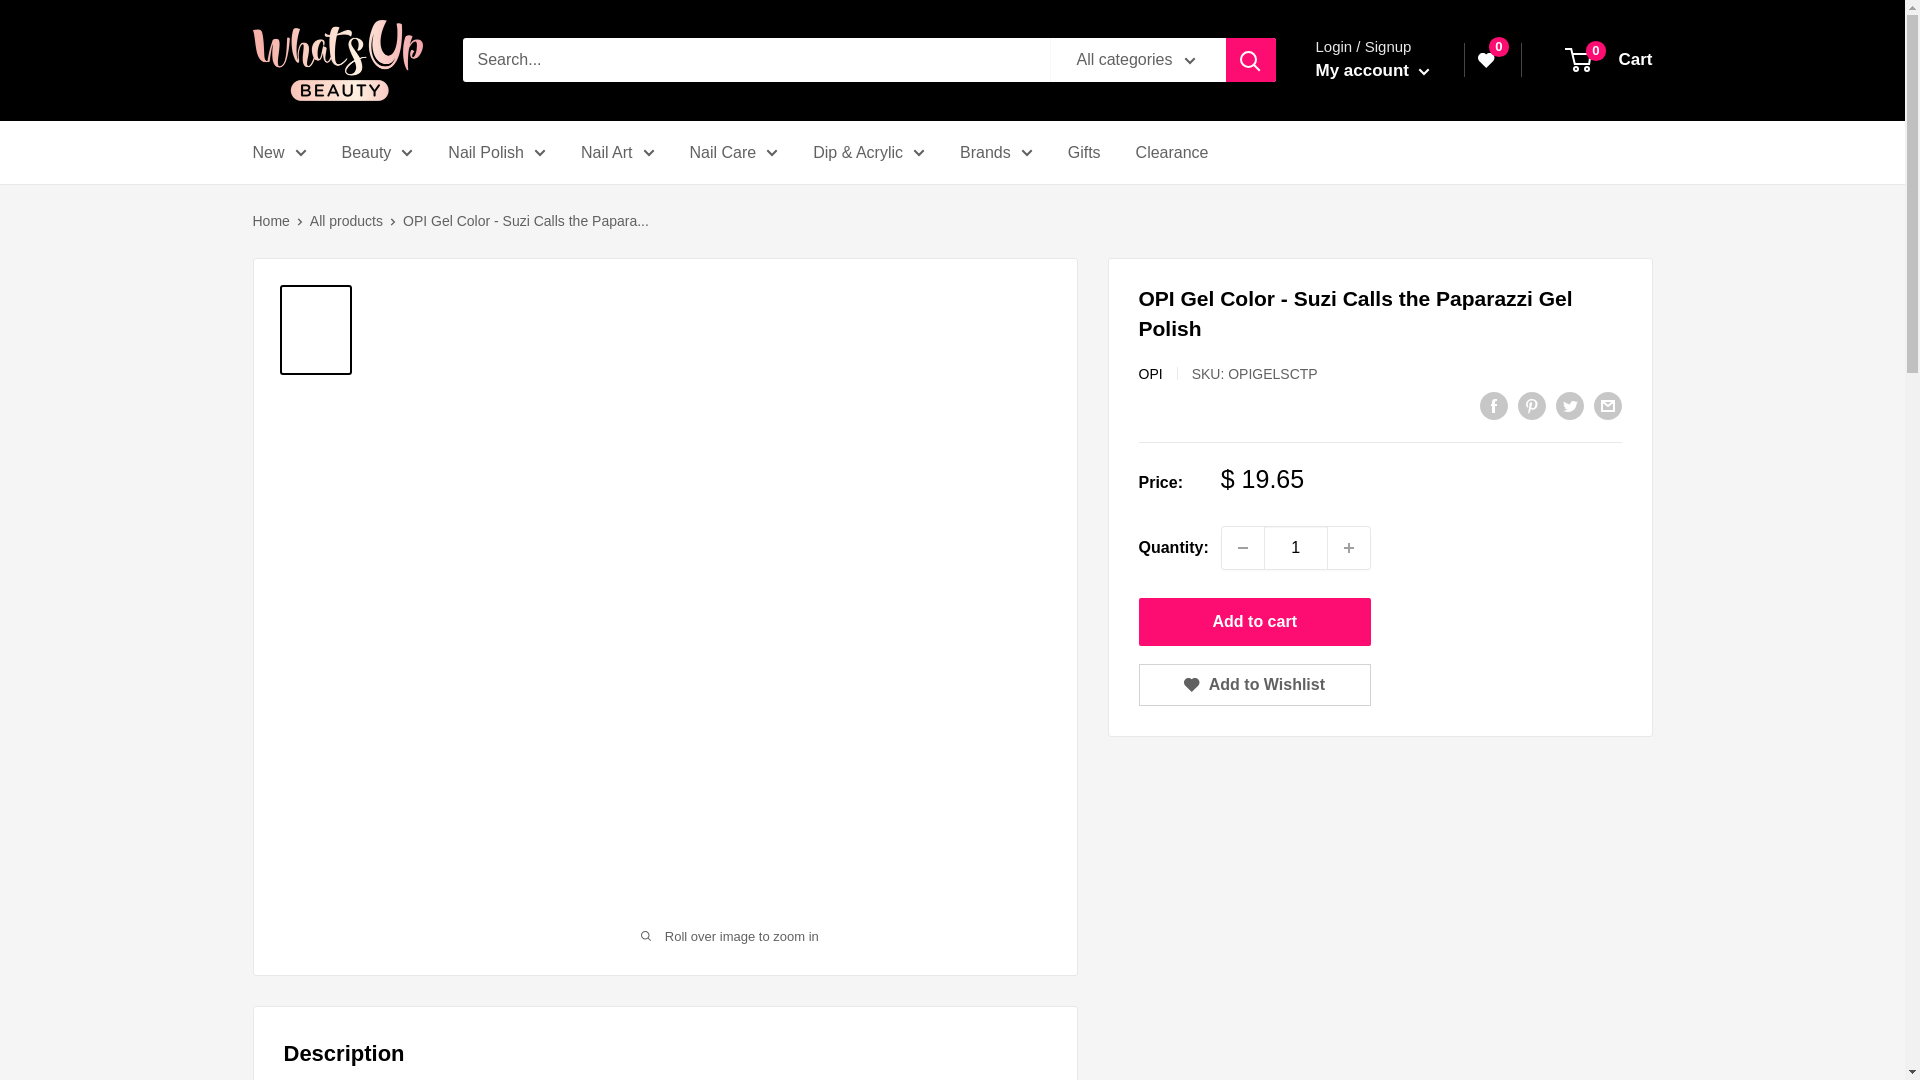  Describe the element at coordinates (1349, 548) in the screenshot. I see `Increase quantity by 1` at that location.